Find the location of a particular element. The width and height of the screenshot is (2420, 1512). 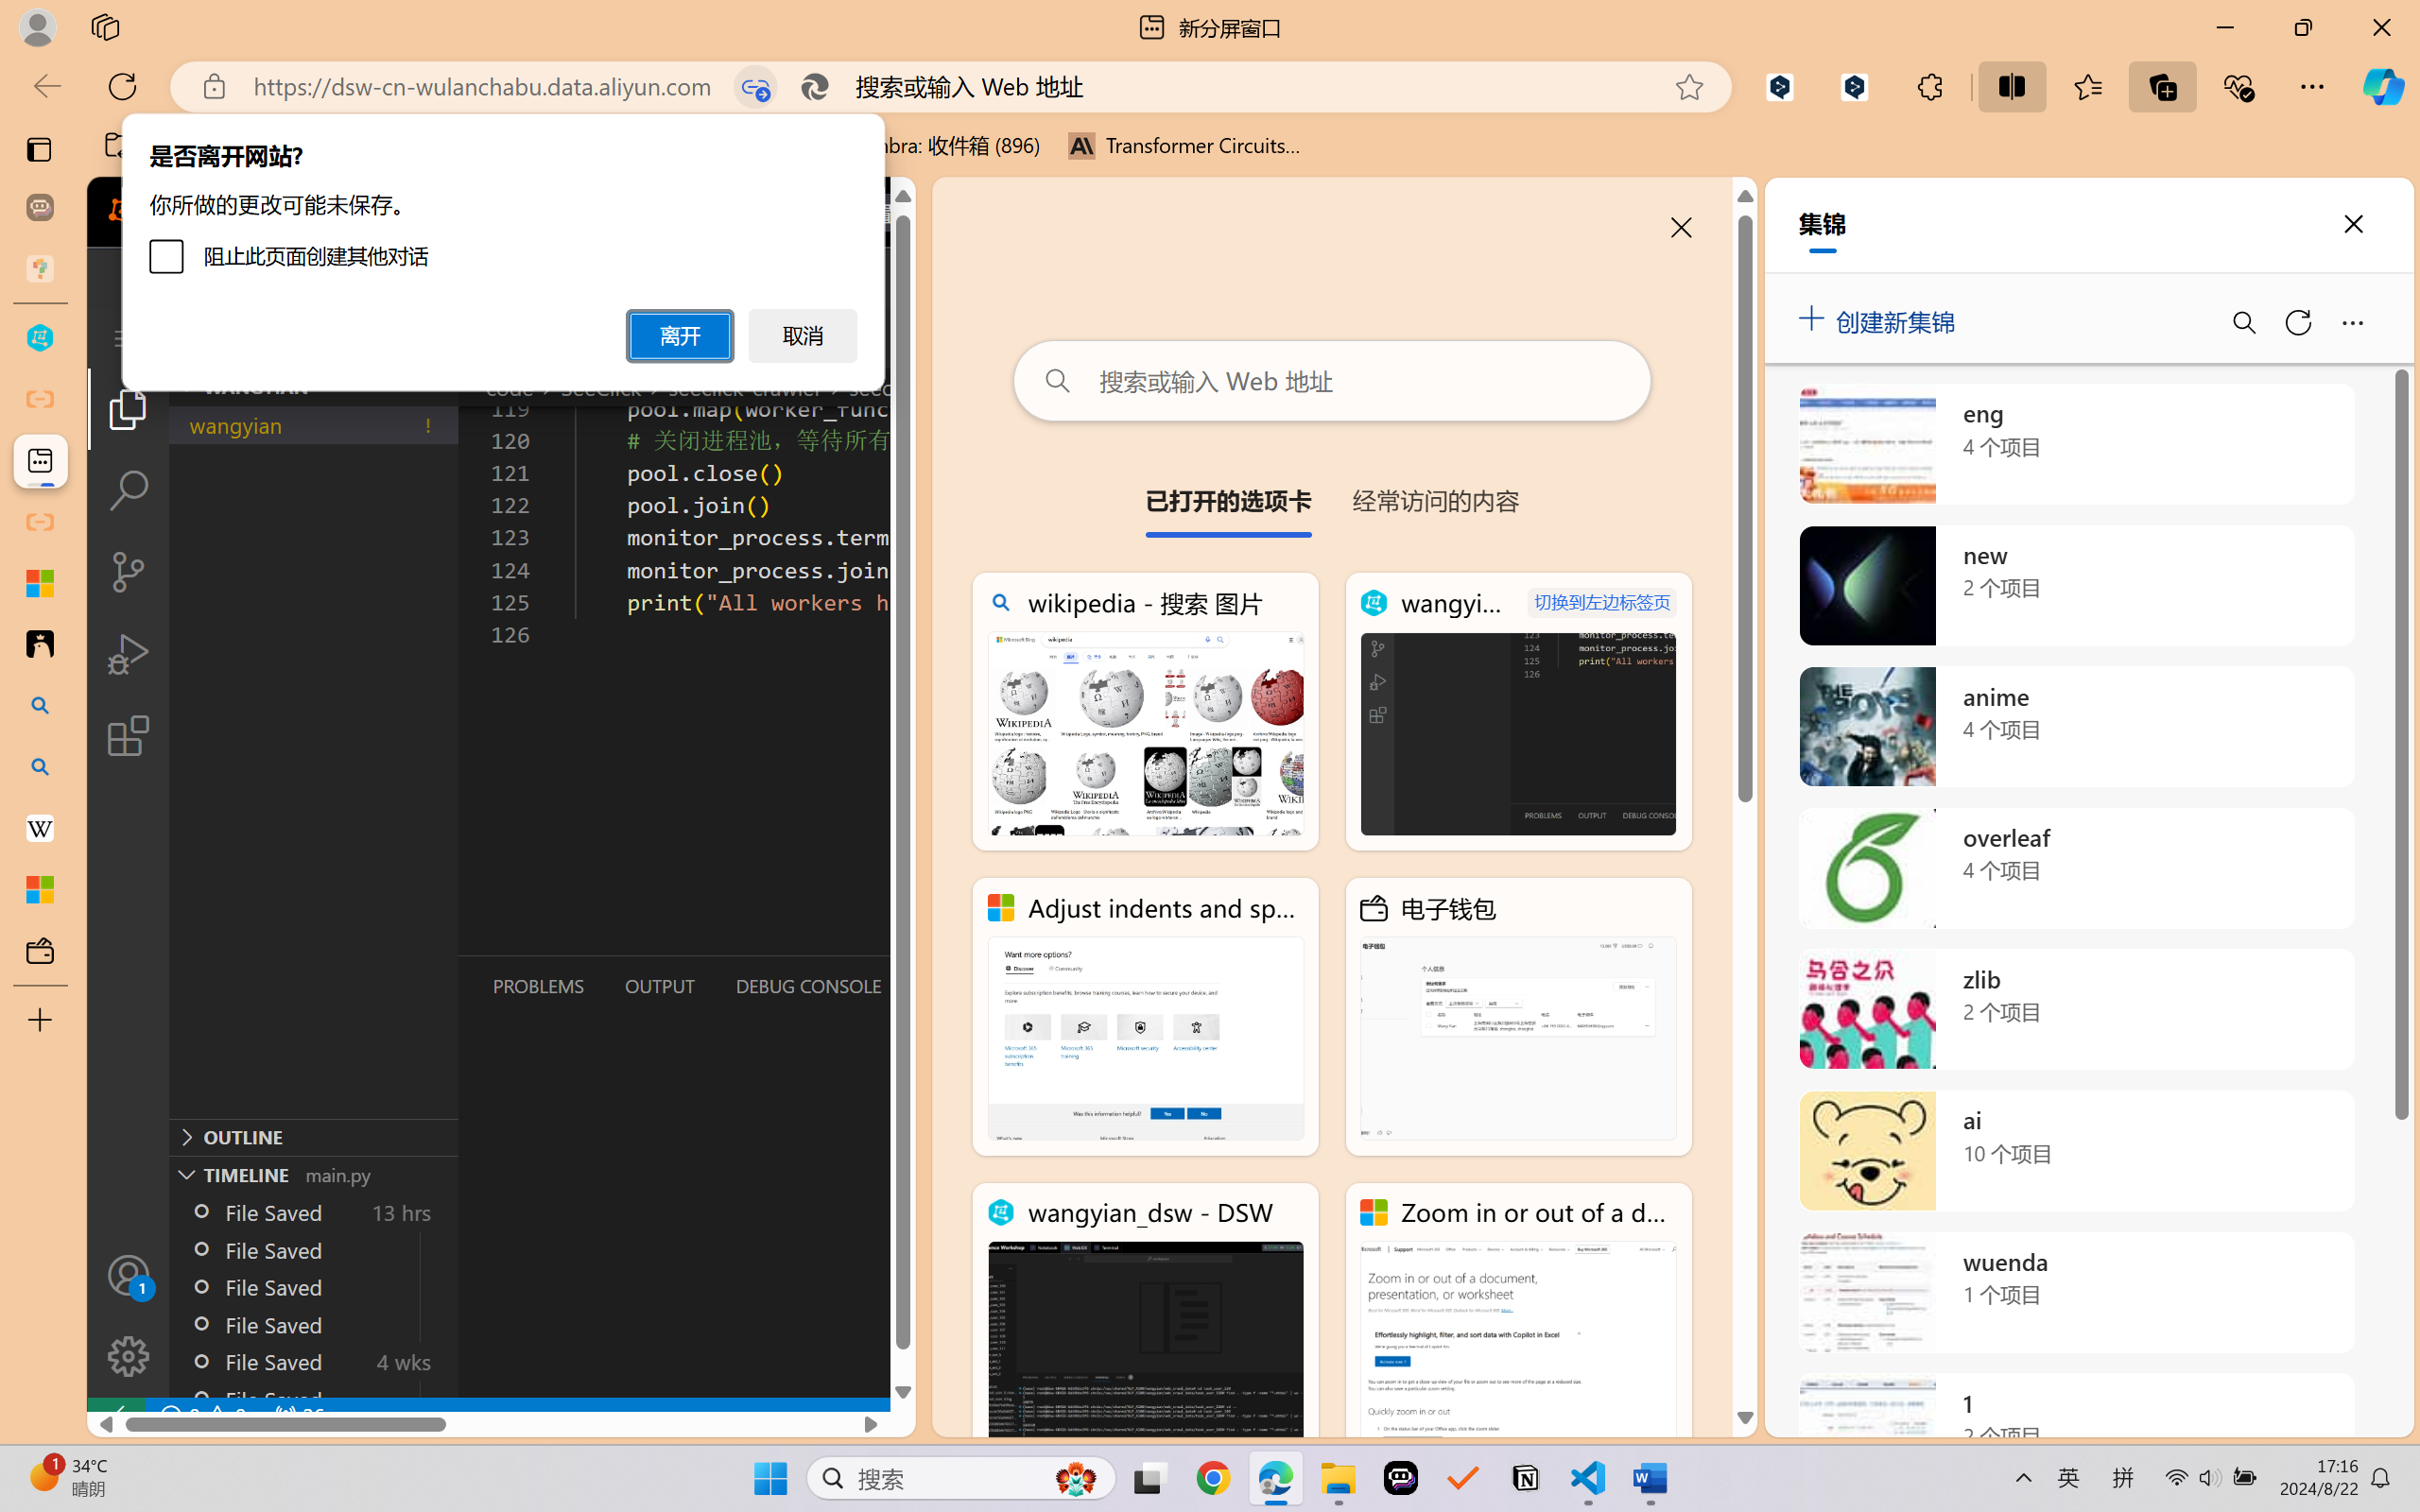

Insert Header Row is located at coordinates (696, 106).